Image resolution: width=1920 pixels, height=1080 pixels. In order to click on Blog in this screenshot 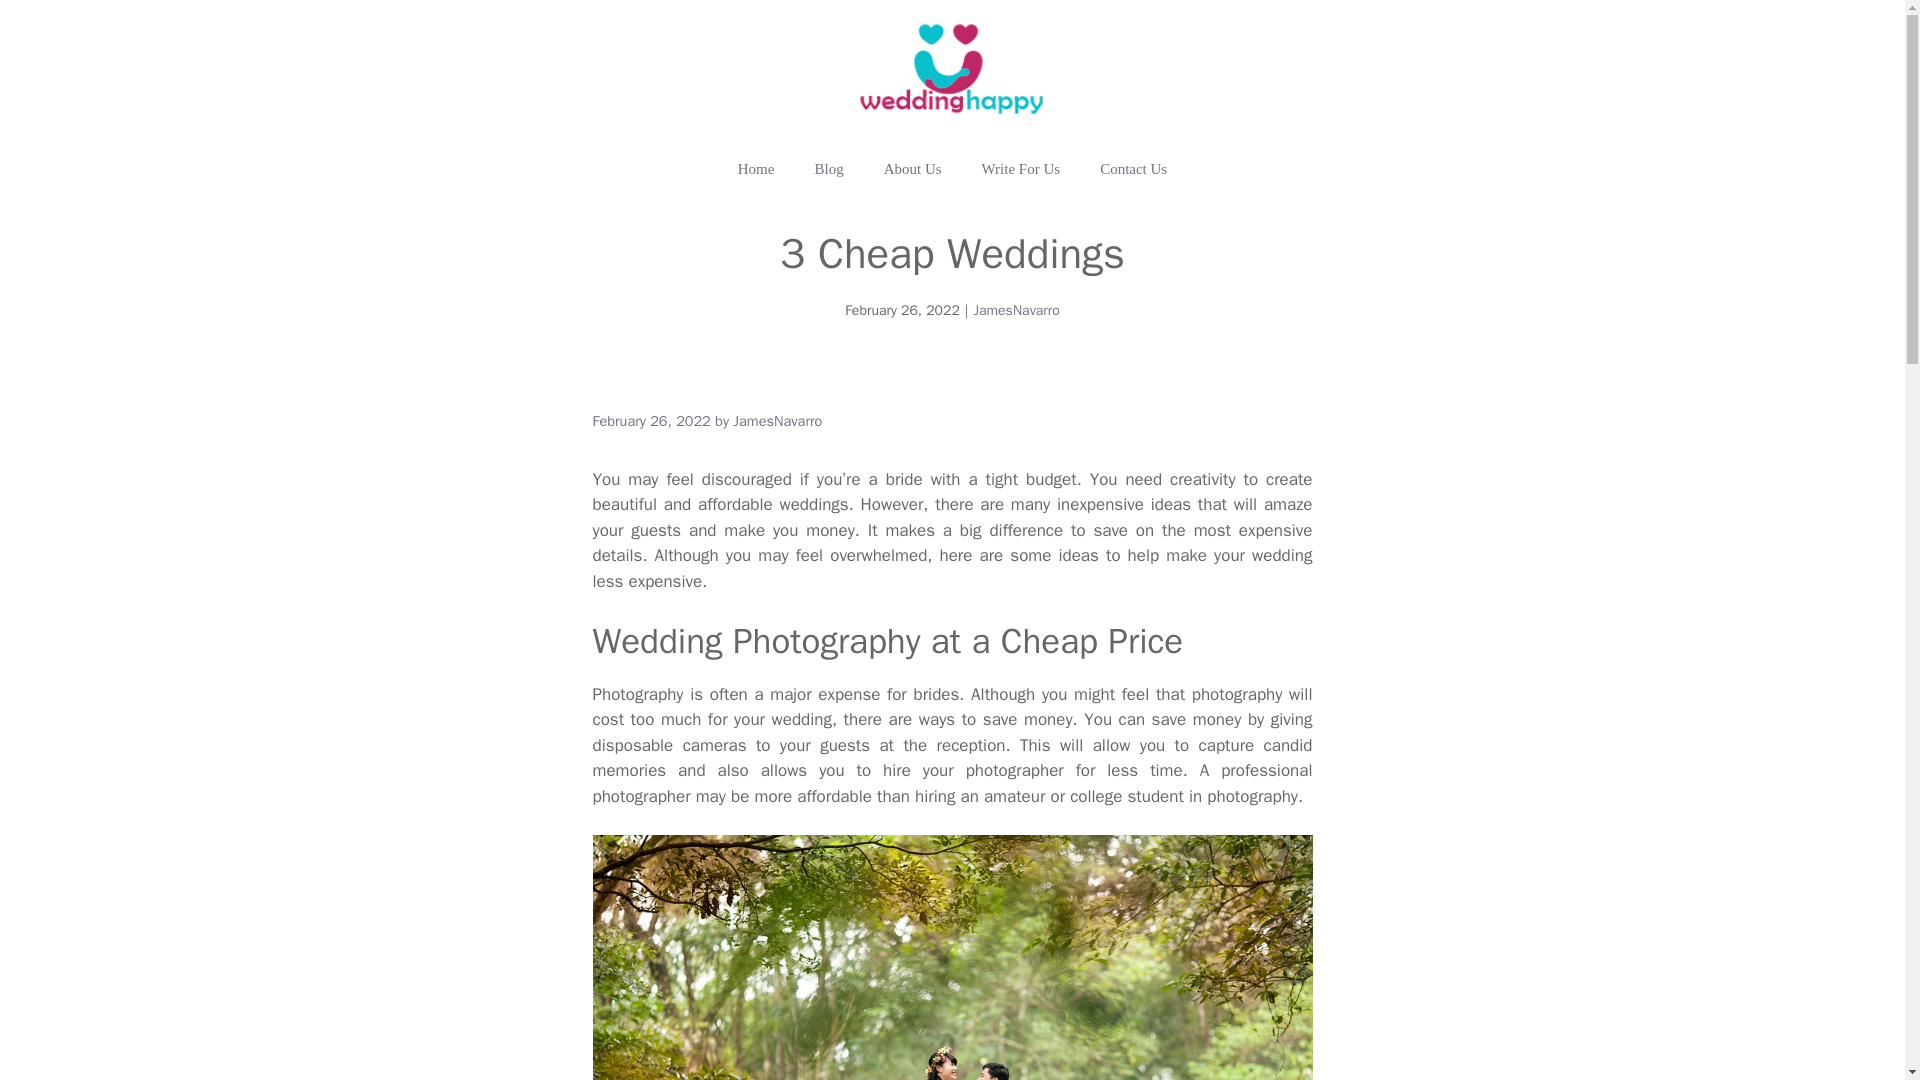, I will do `click(828, 168)`.